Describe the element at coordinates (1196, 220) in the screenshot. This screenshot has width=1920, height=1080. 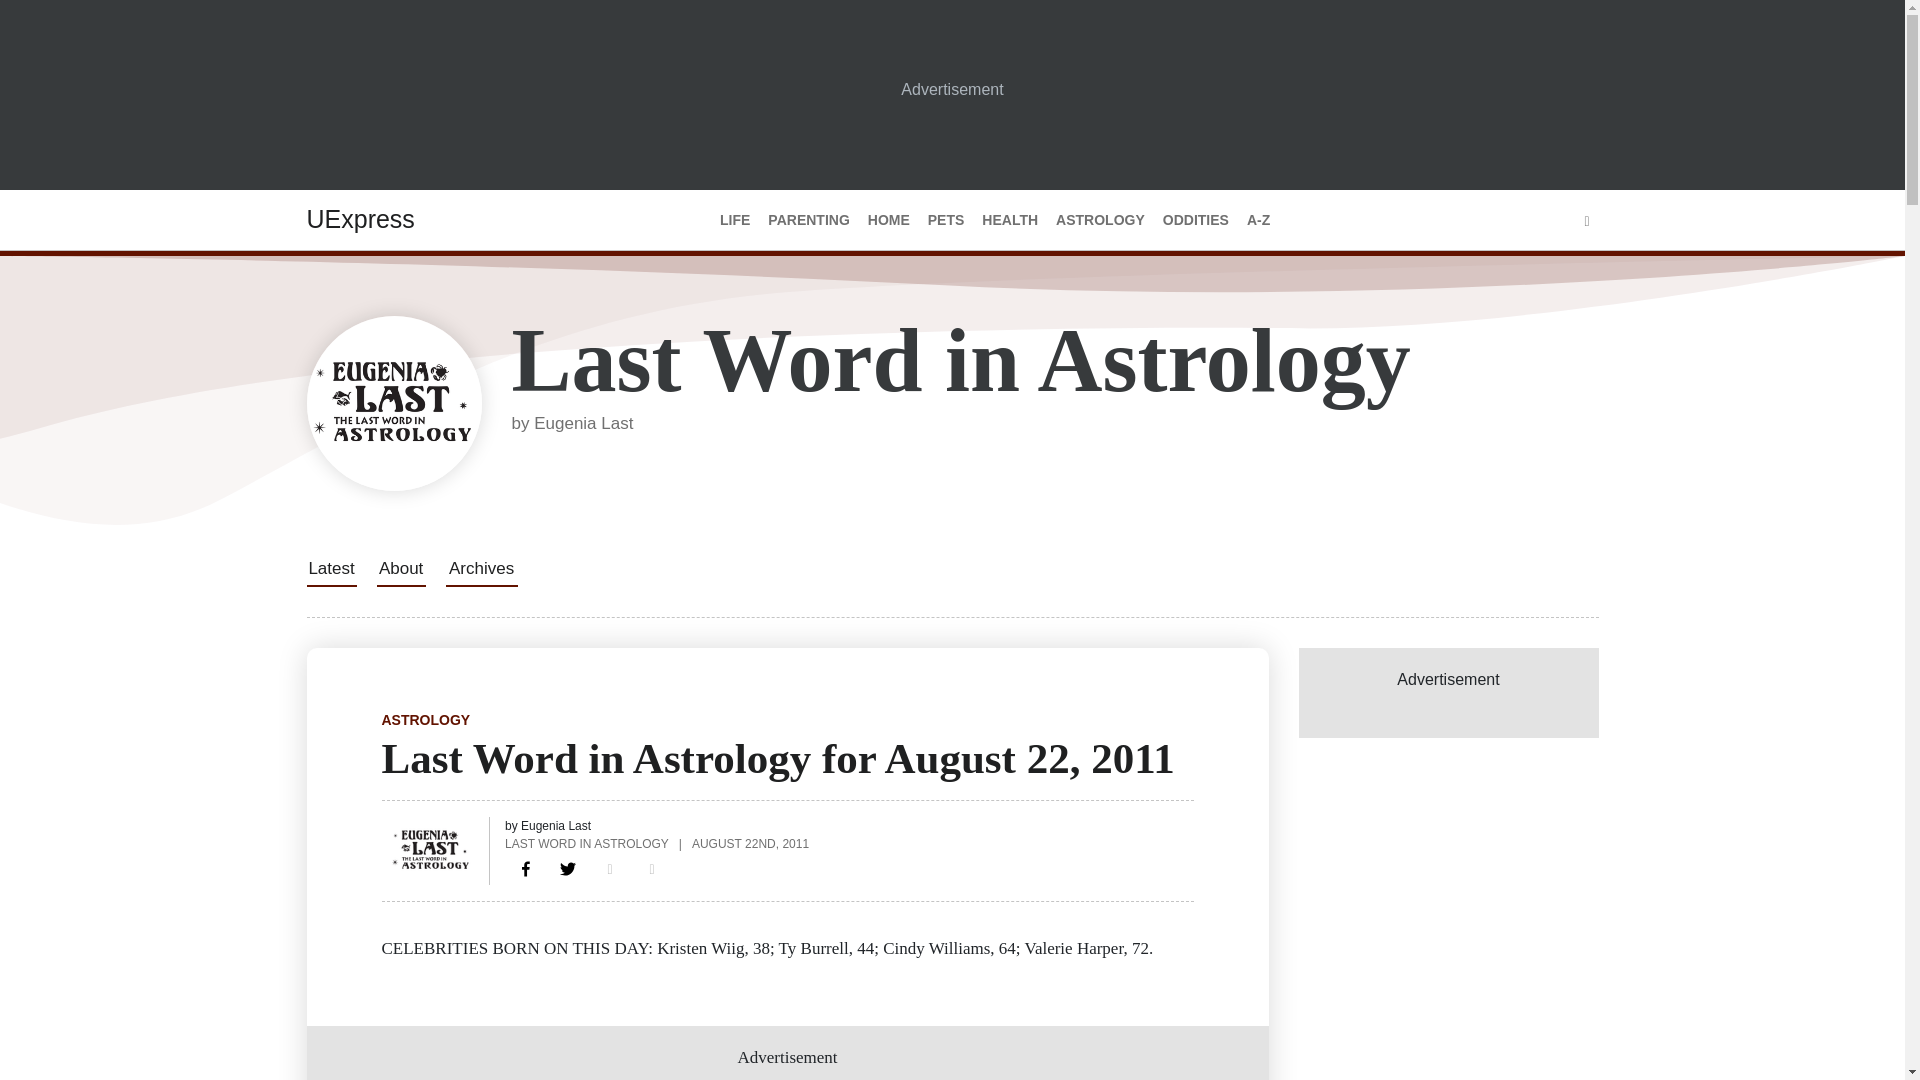
I see `ODDITIES` at that location.